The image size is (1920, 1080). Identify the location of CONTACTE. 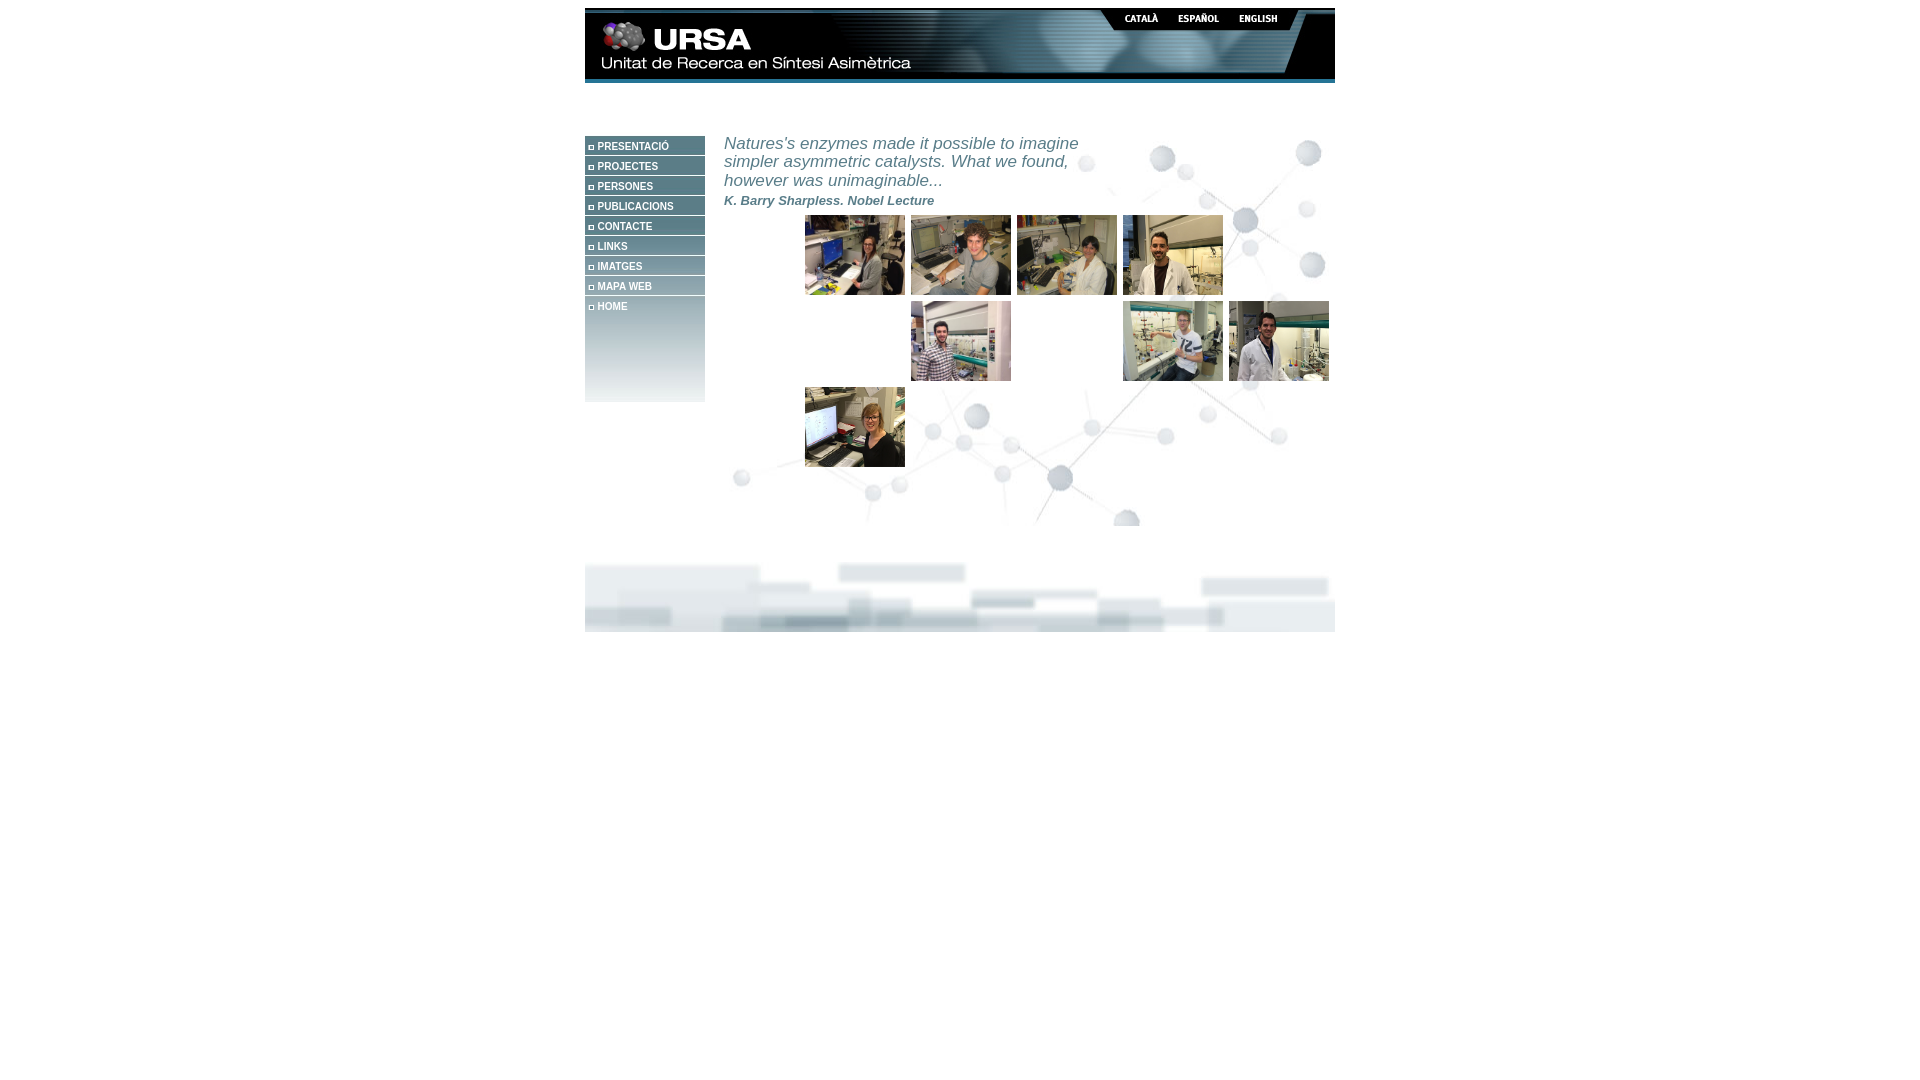
(626, 226).